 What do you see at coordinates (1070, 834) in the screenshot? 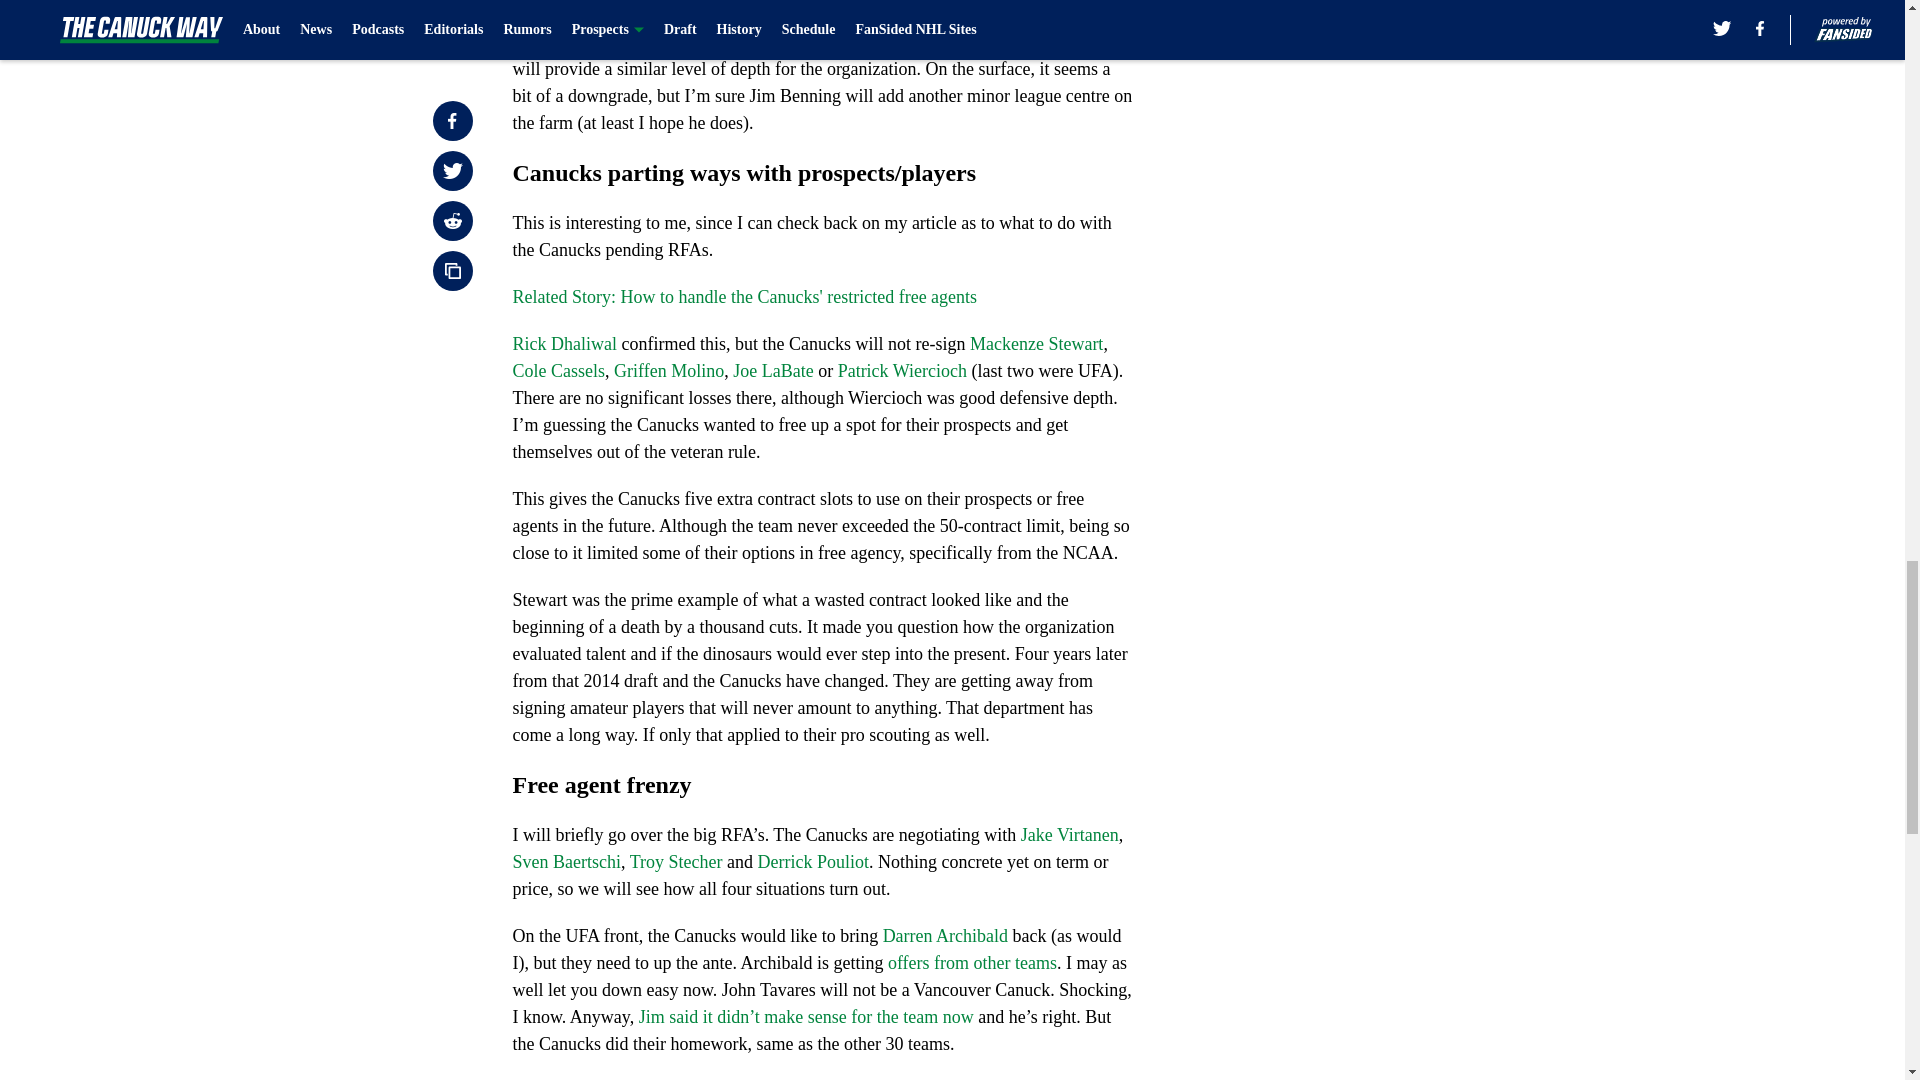
I see `Jake Virtanen` at bounding box center [1070, 834].